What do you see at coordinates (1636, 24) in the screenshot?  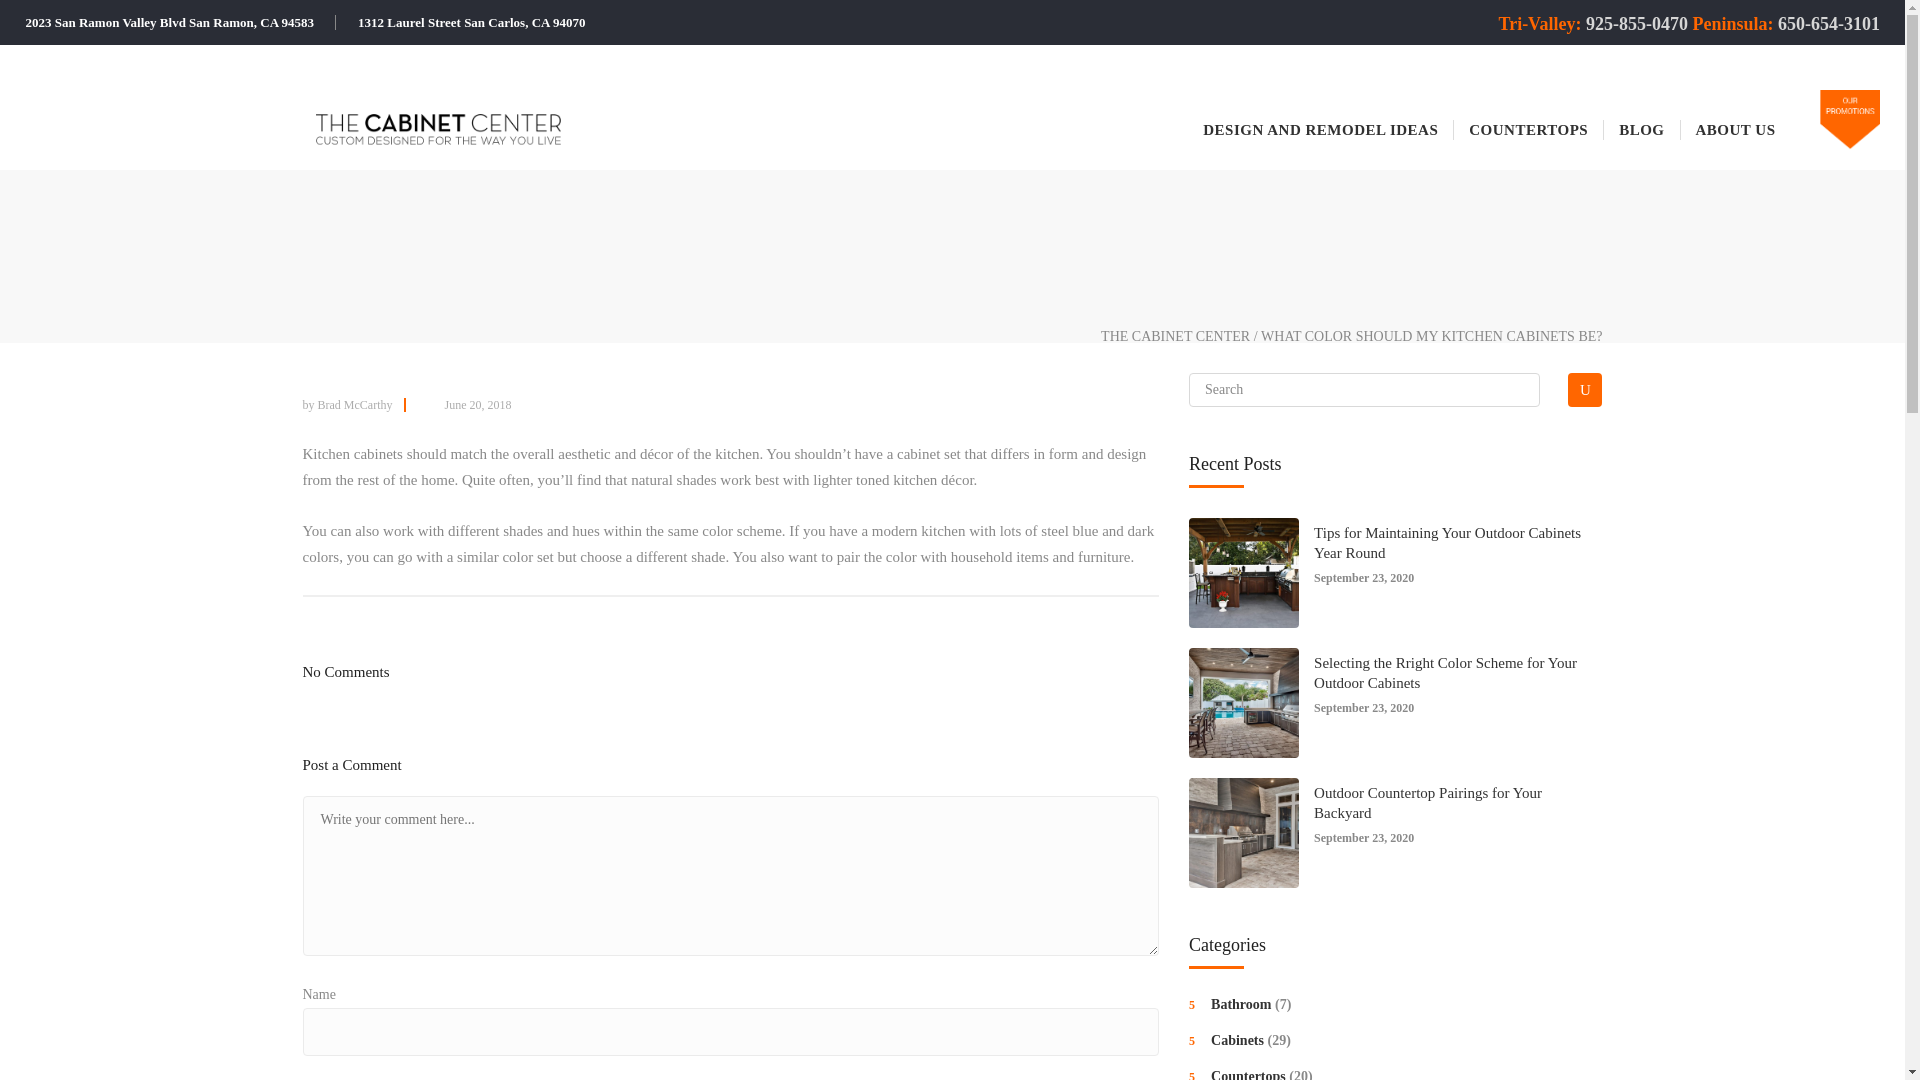 I see `925-855-0470` at bounding box center [1636, 24].